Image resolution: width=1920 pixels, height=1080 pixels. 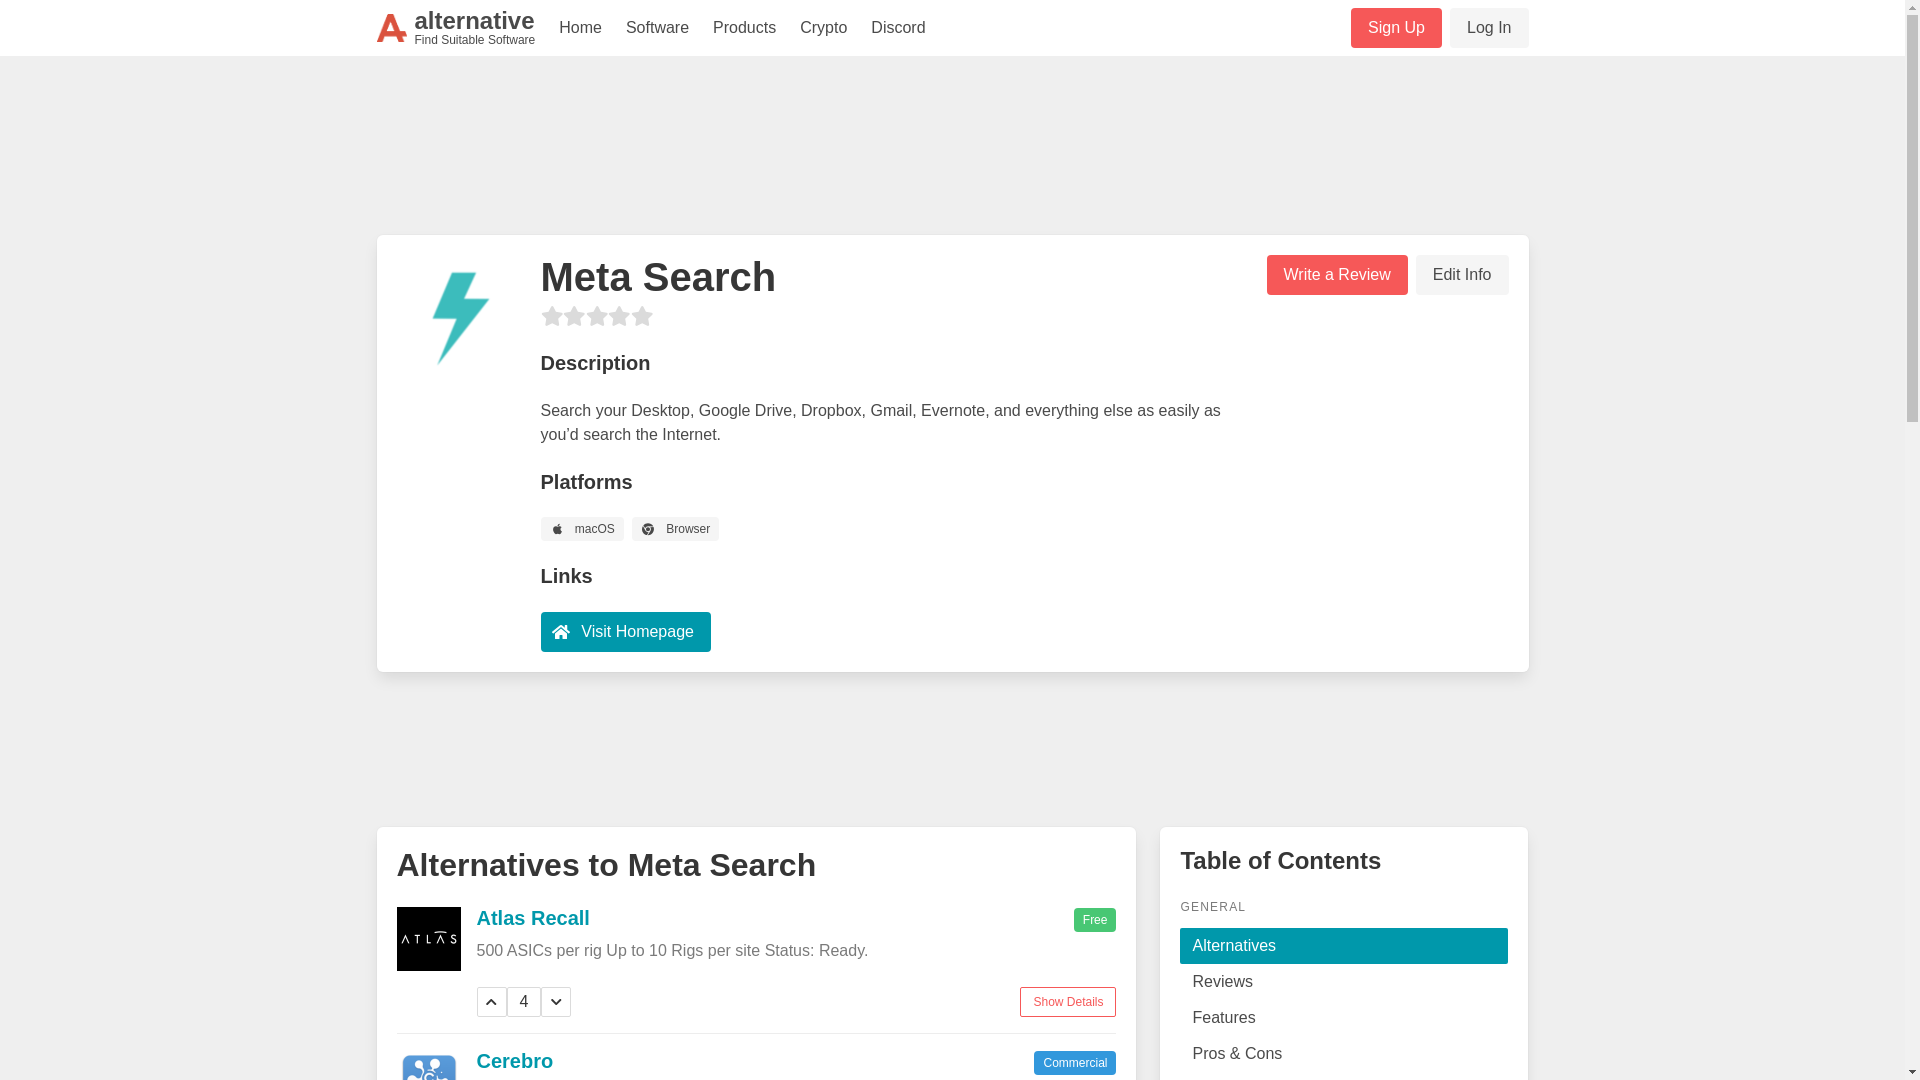 What do you see at coordinates (1067, 1002) in the screenshot?
I see `Show Details` at bounding box center [1067, 1002].